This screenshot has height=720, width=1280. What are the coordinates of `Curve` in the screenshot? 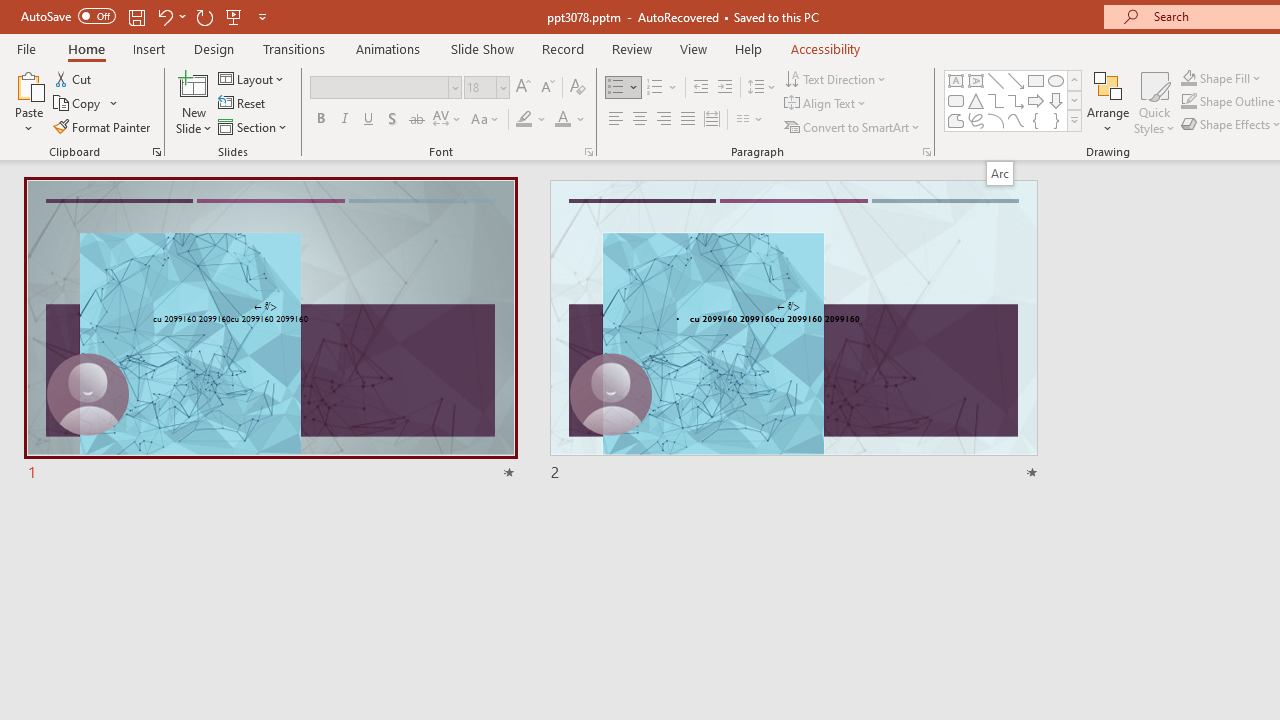 It's located at (1016, 120).